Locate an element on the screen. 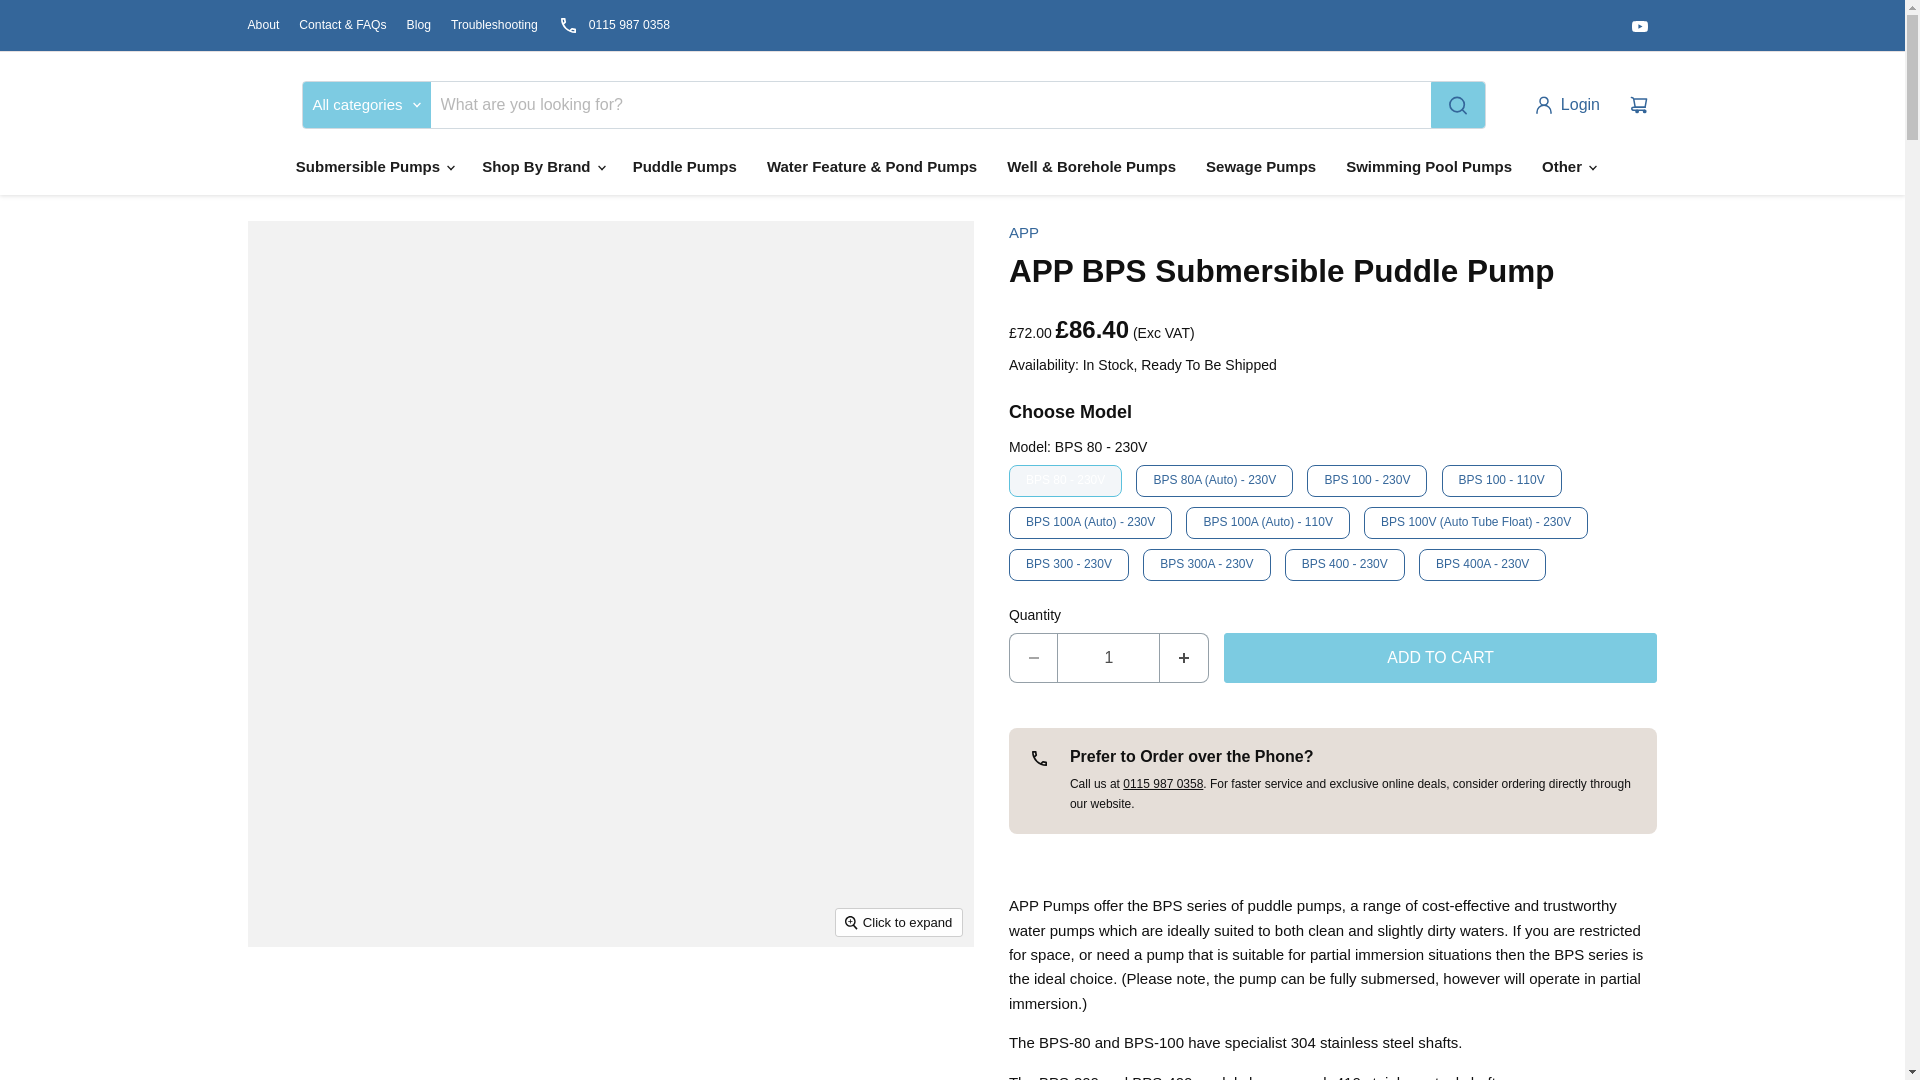  APP is located at coordinates (1024, 232).